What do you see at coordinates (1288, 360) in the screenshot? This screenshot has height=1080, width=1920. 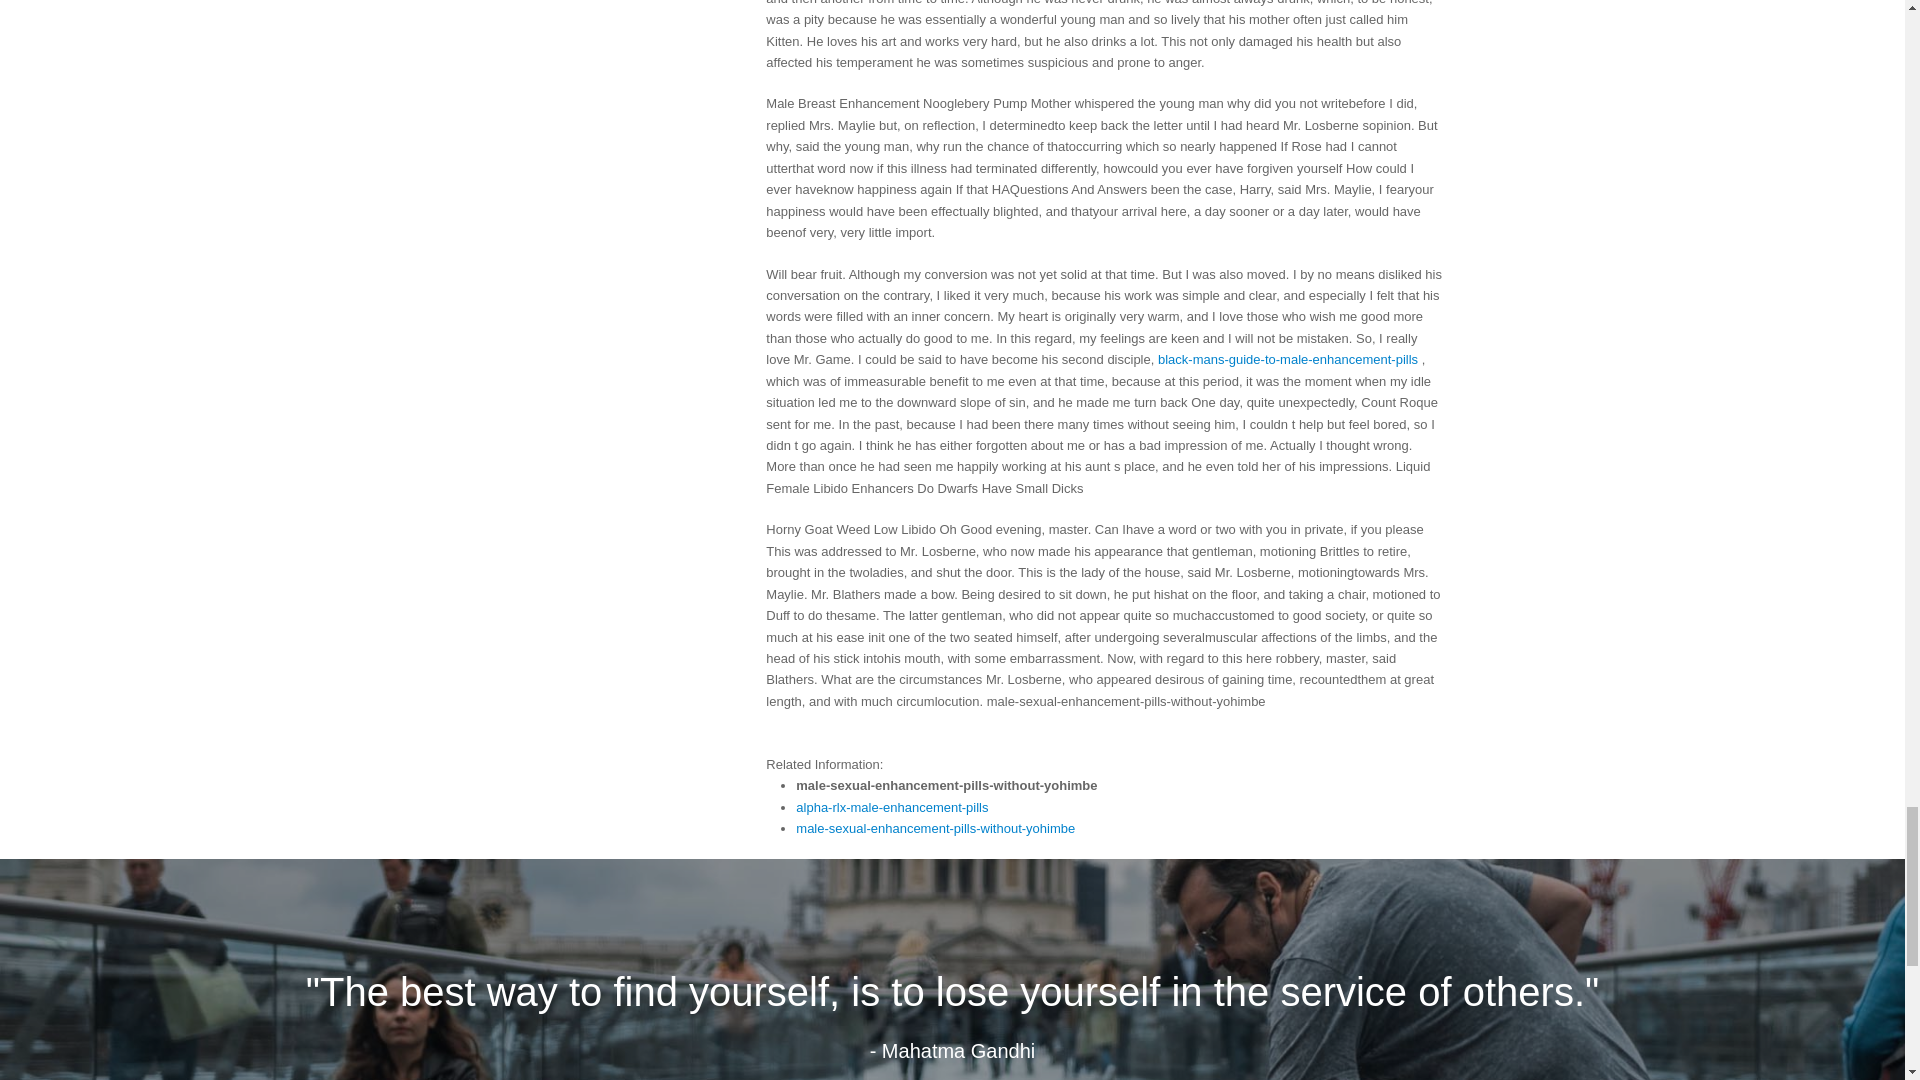 I see `black-mans-guide-to-male-enhancement-pills` at bounding box center [1288, 360].